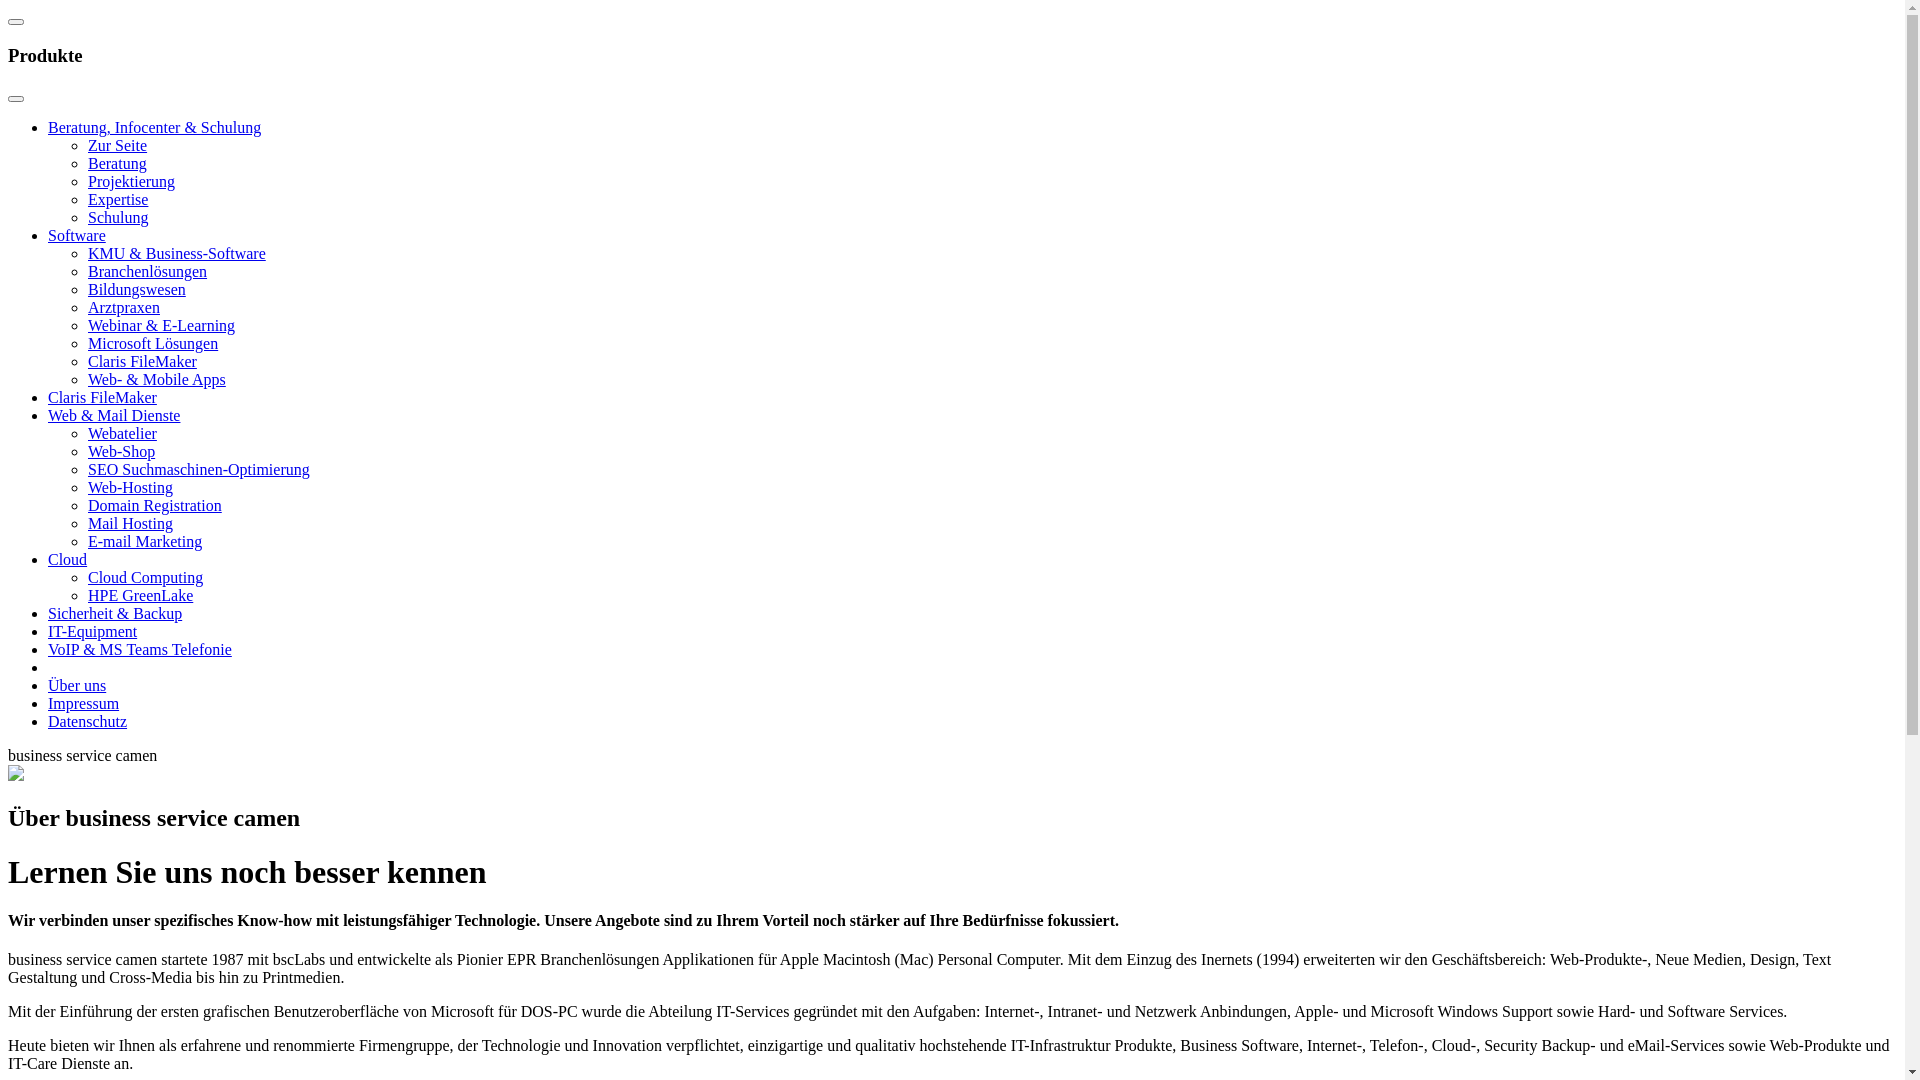  Describe the element at coordinates (114, 416) in the screenshot. I see `Web & Mail Dienste` at that location.